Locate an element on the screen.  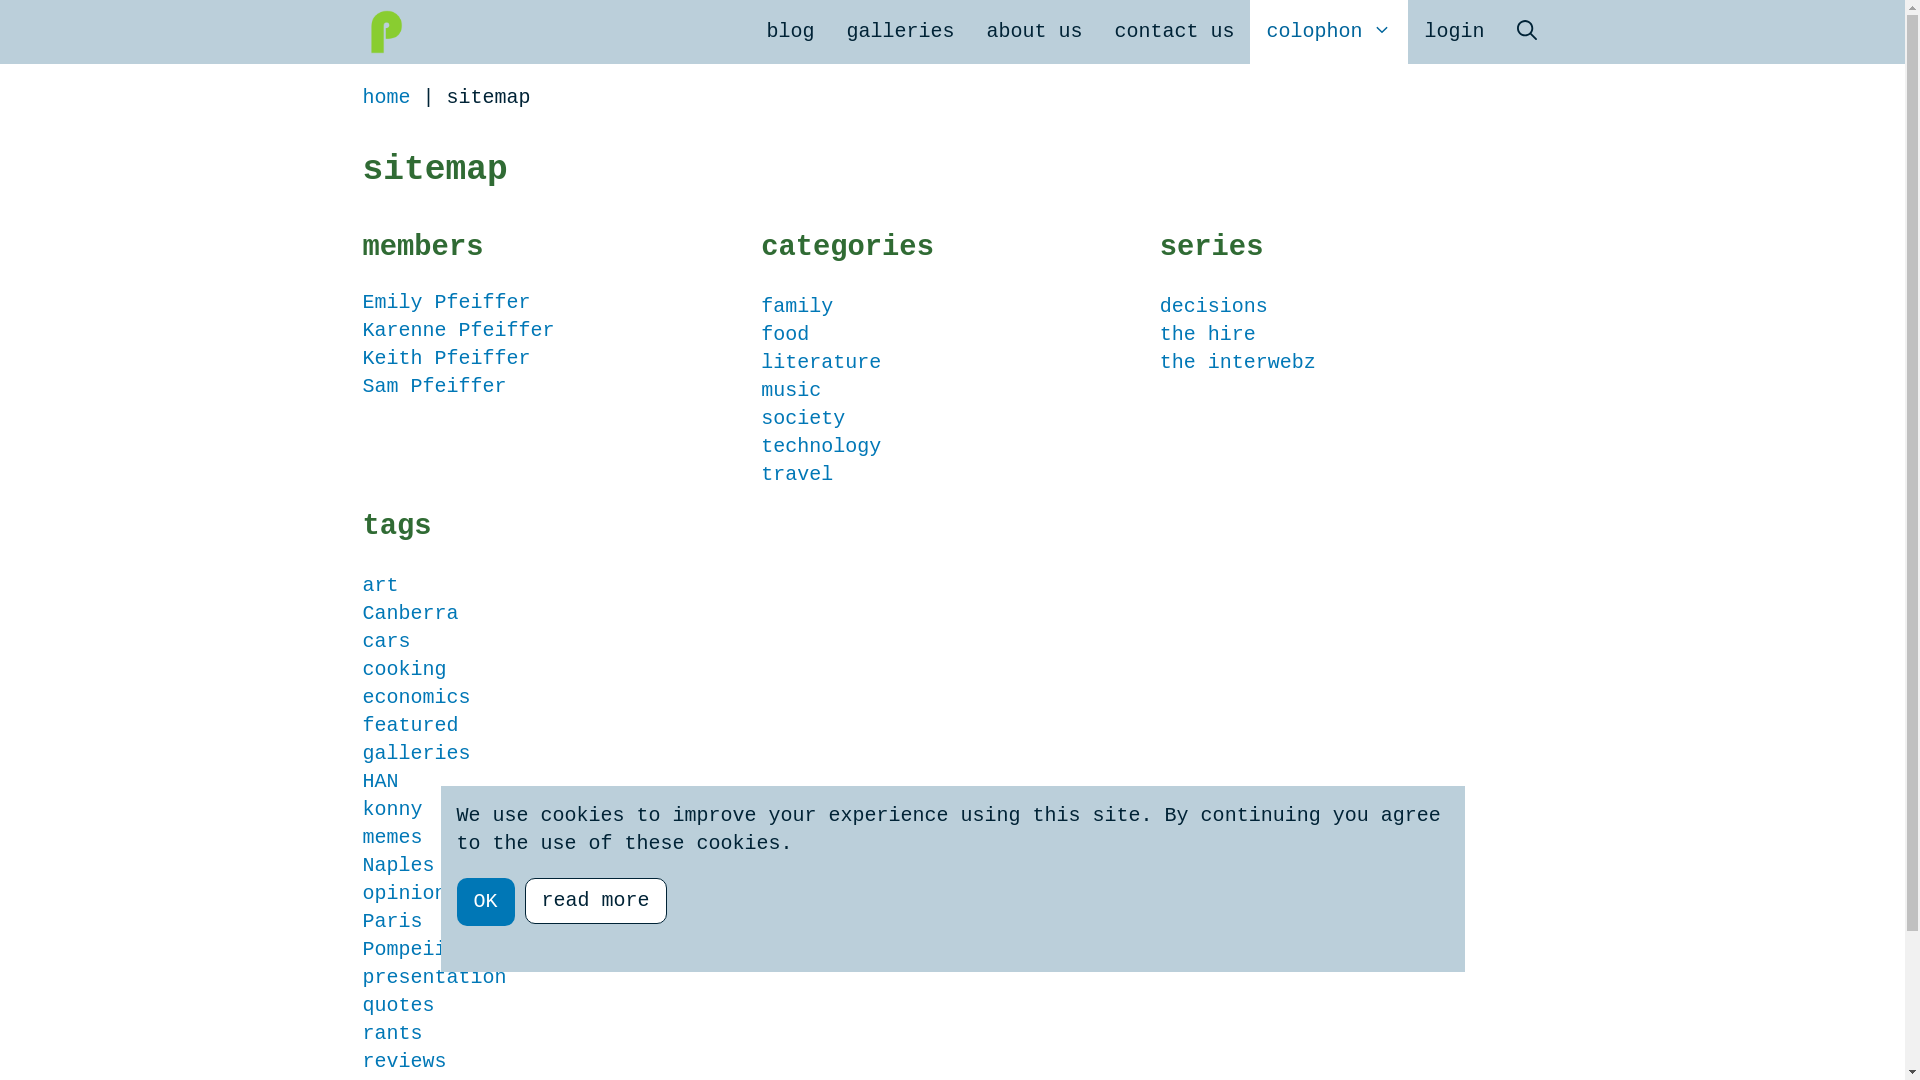
art is located at coordinates (380, 586).